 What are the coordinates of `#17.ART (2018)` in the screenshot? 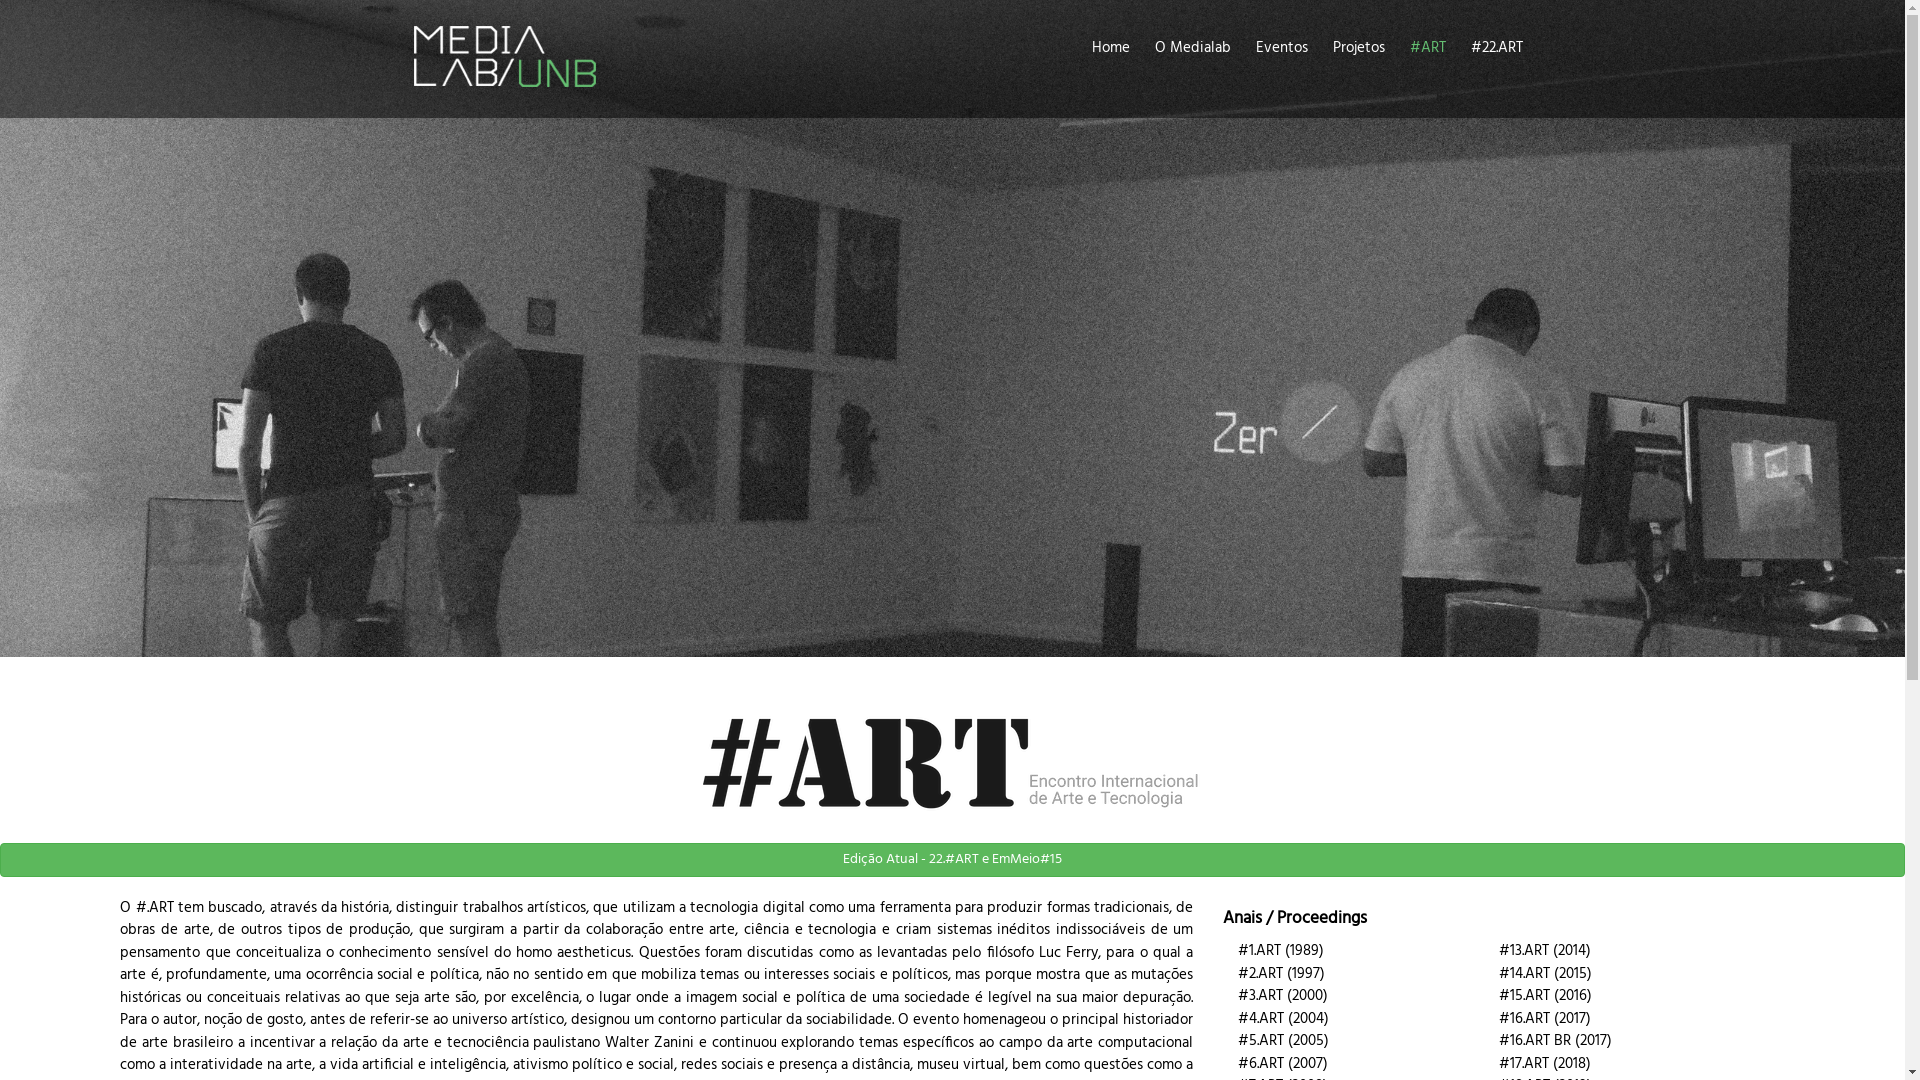 It's located at (1545, 1064).